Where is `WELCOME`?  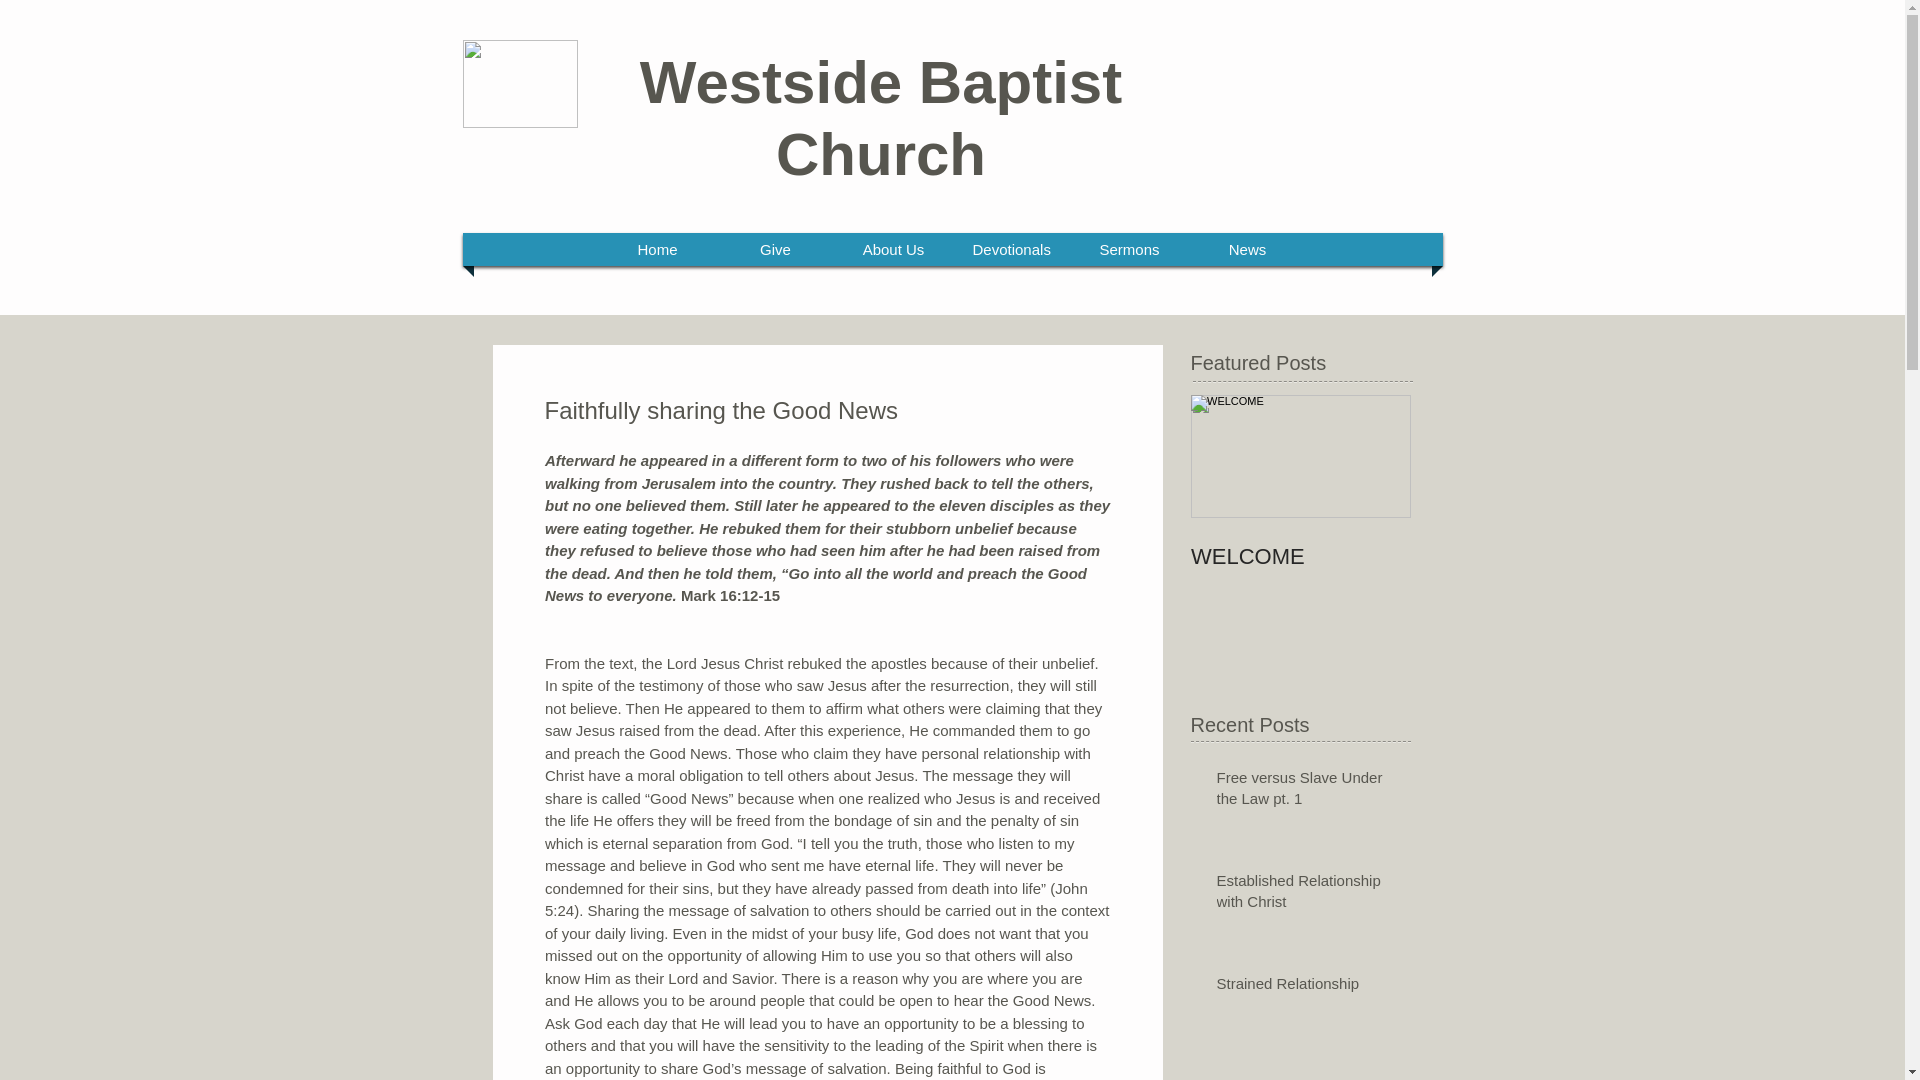 WELCOME is located at coordinates (1300, 557).